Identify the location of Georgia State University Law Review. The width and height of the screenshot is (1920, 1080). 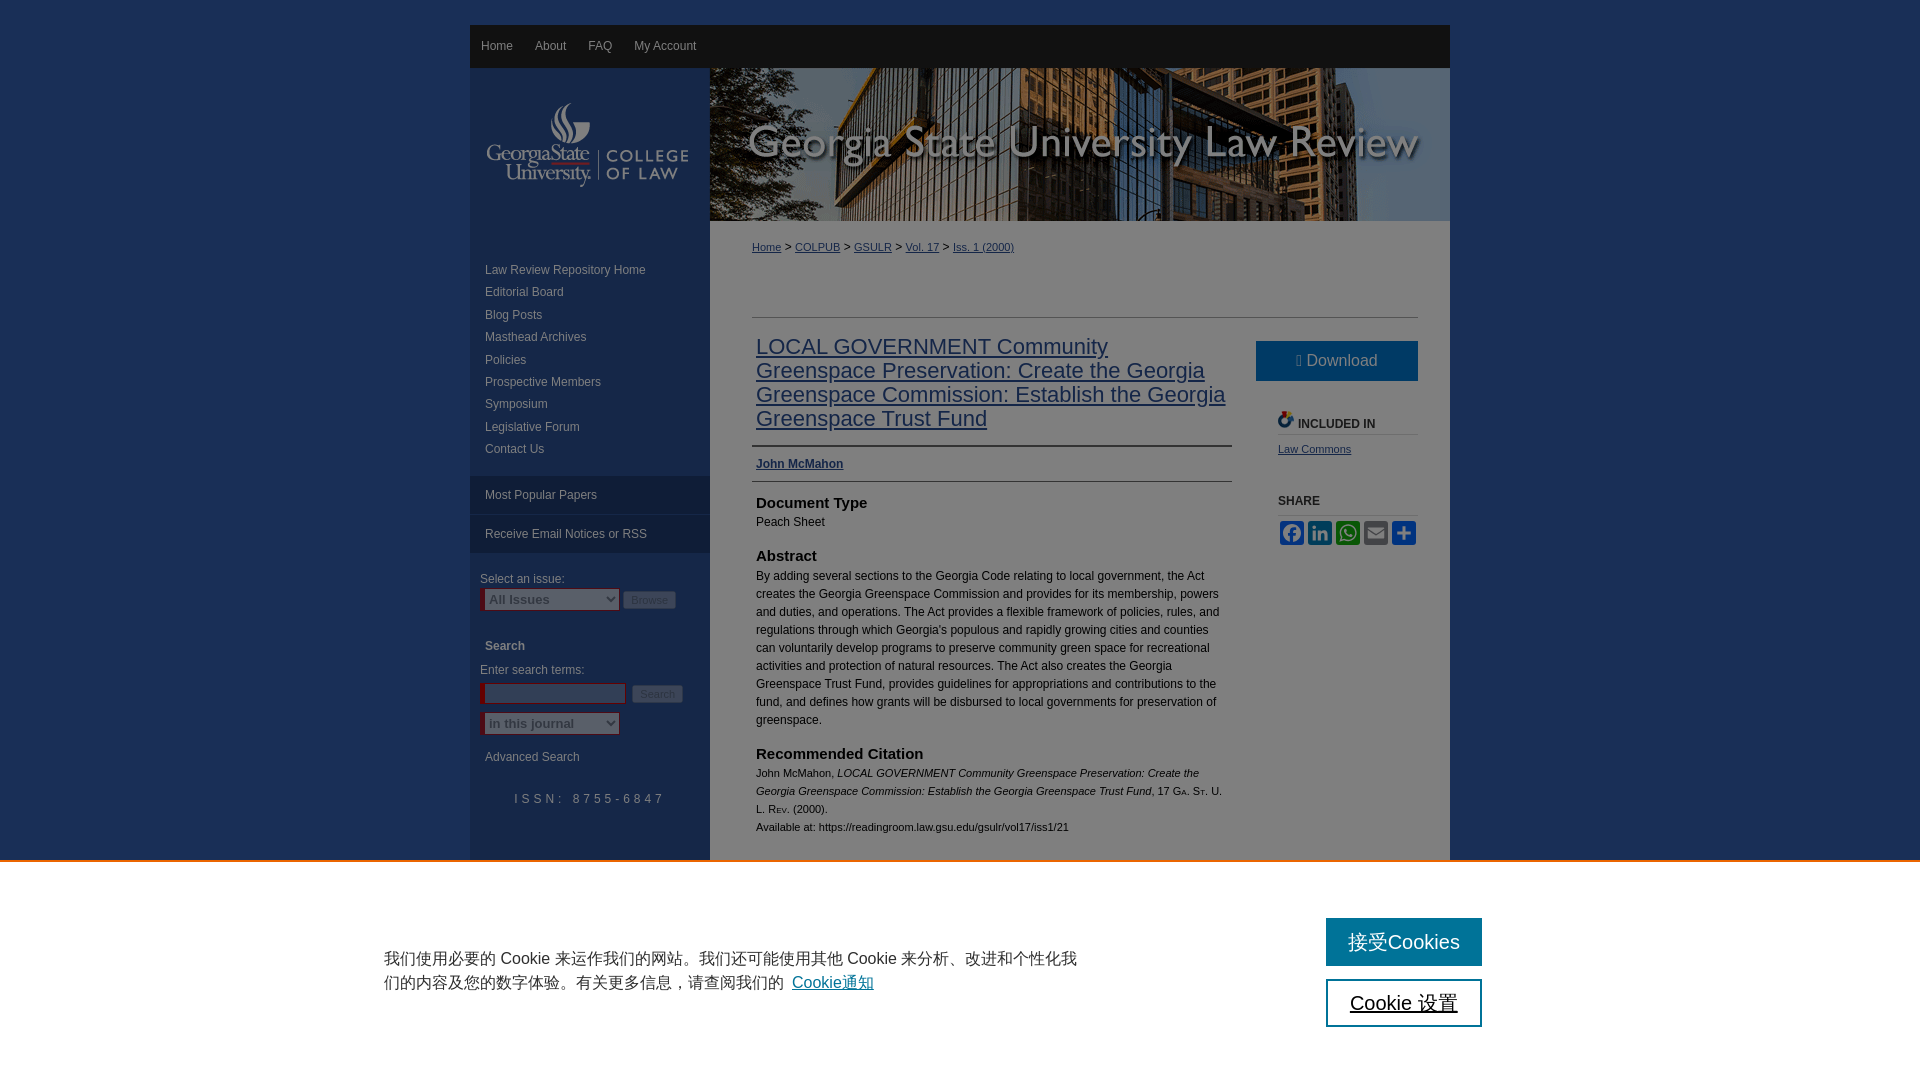
(1080, 144).